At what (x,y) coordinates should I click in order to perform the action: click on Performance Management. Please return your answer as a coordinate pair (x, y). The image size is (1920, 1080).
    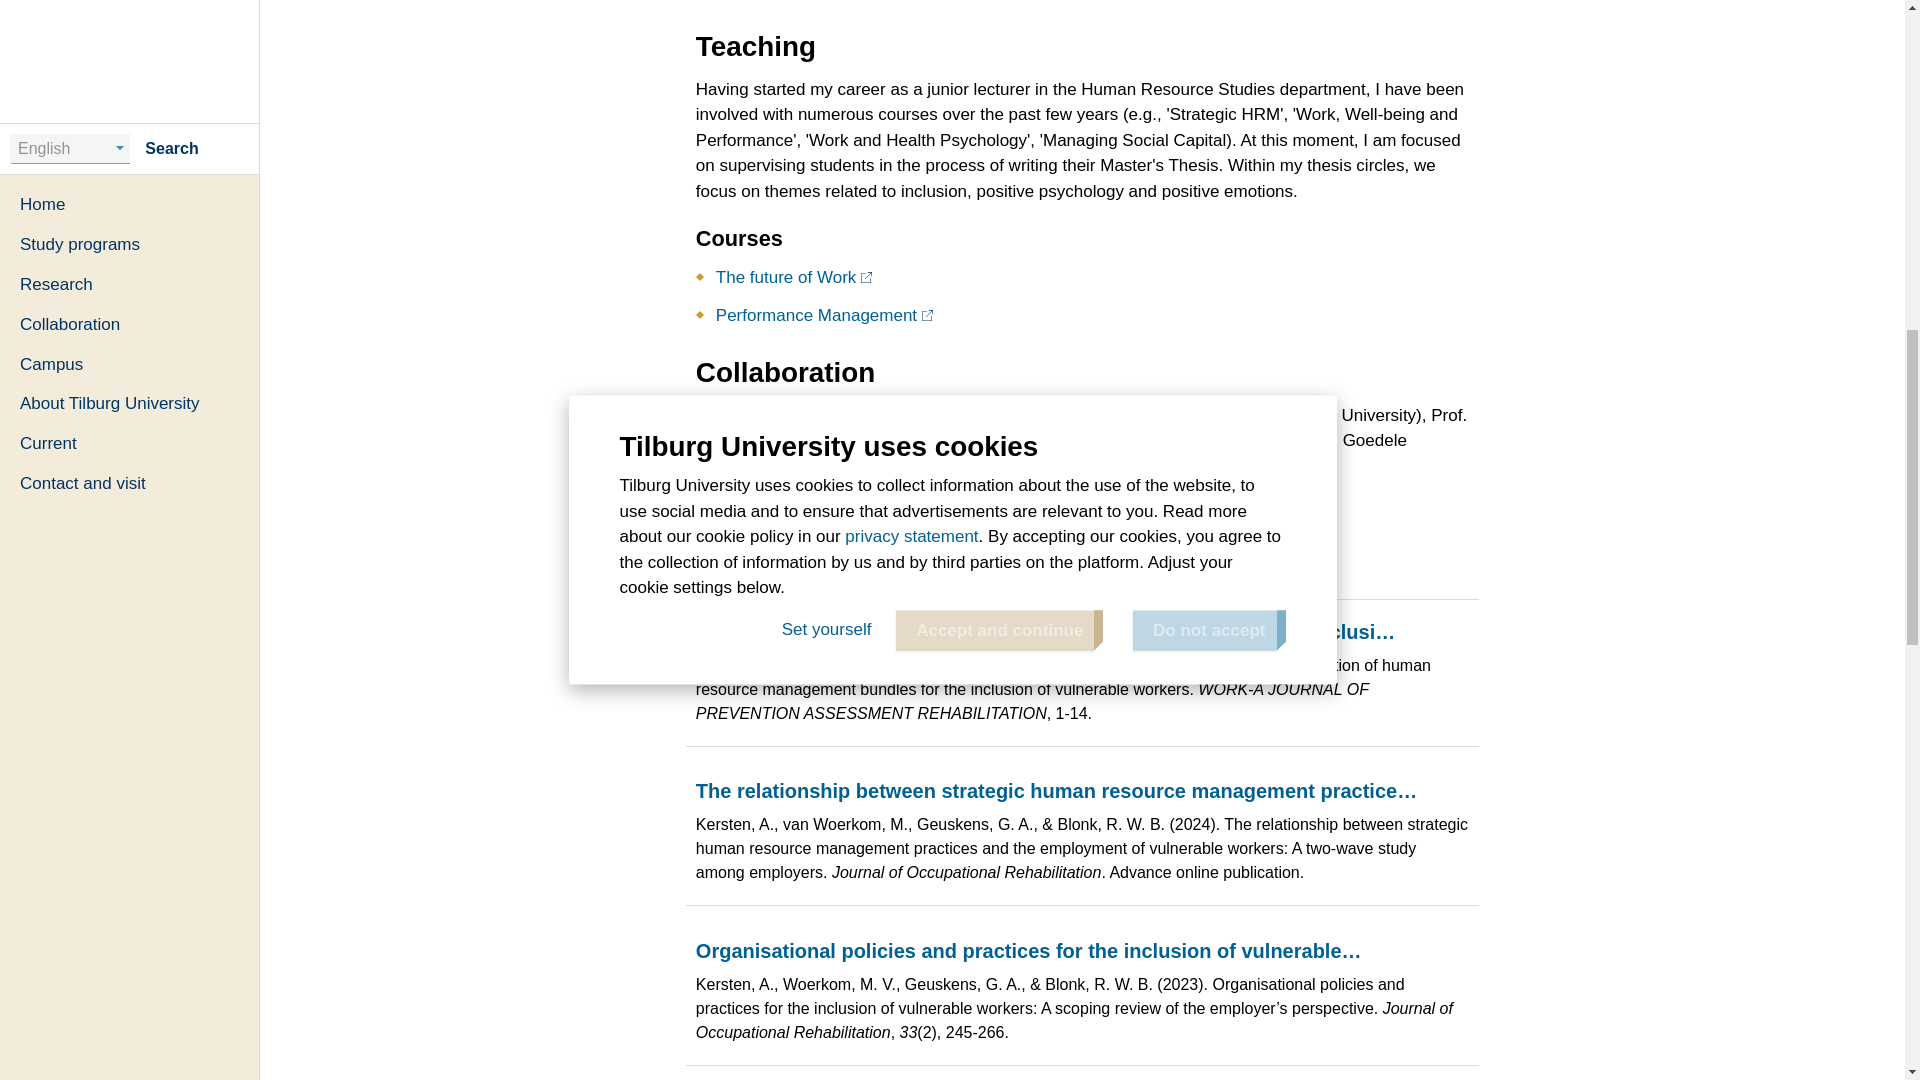
    Looking at the image, I should click on (824, 315).